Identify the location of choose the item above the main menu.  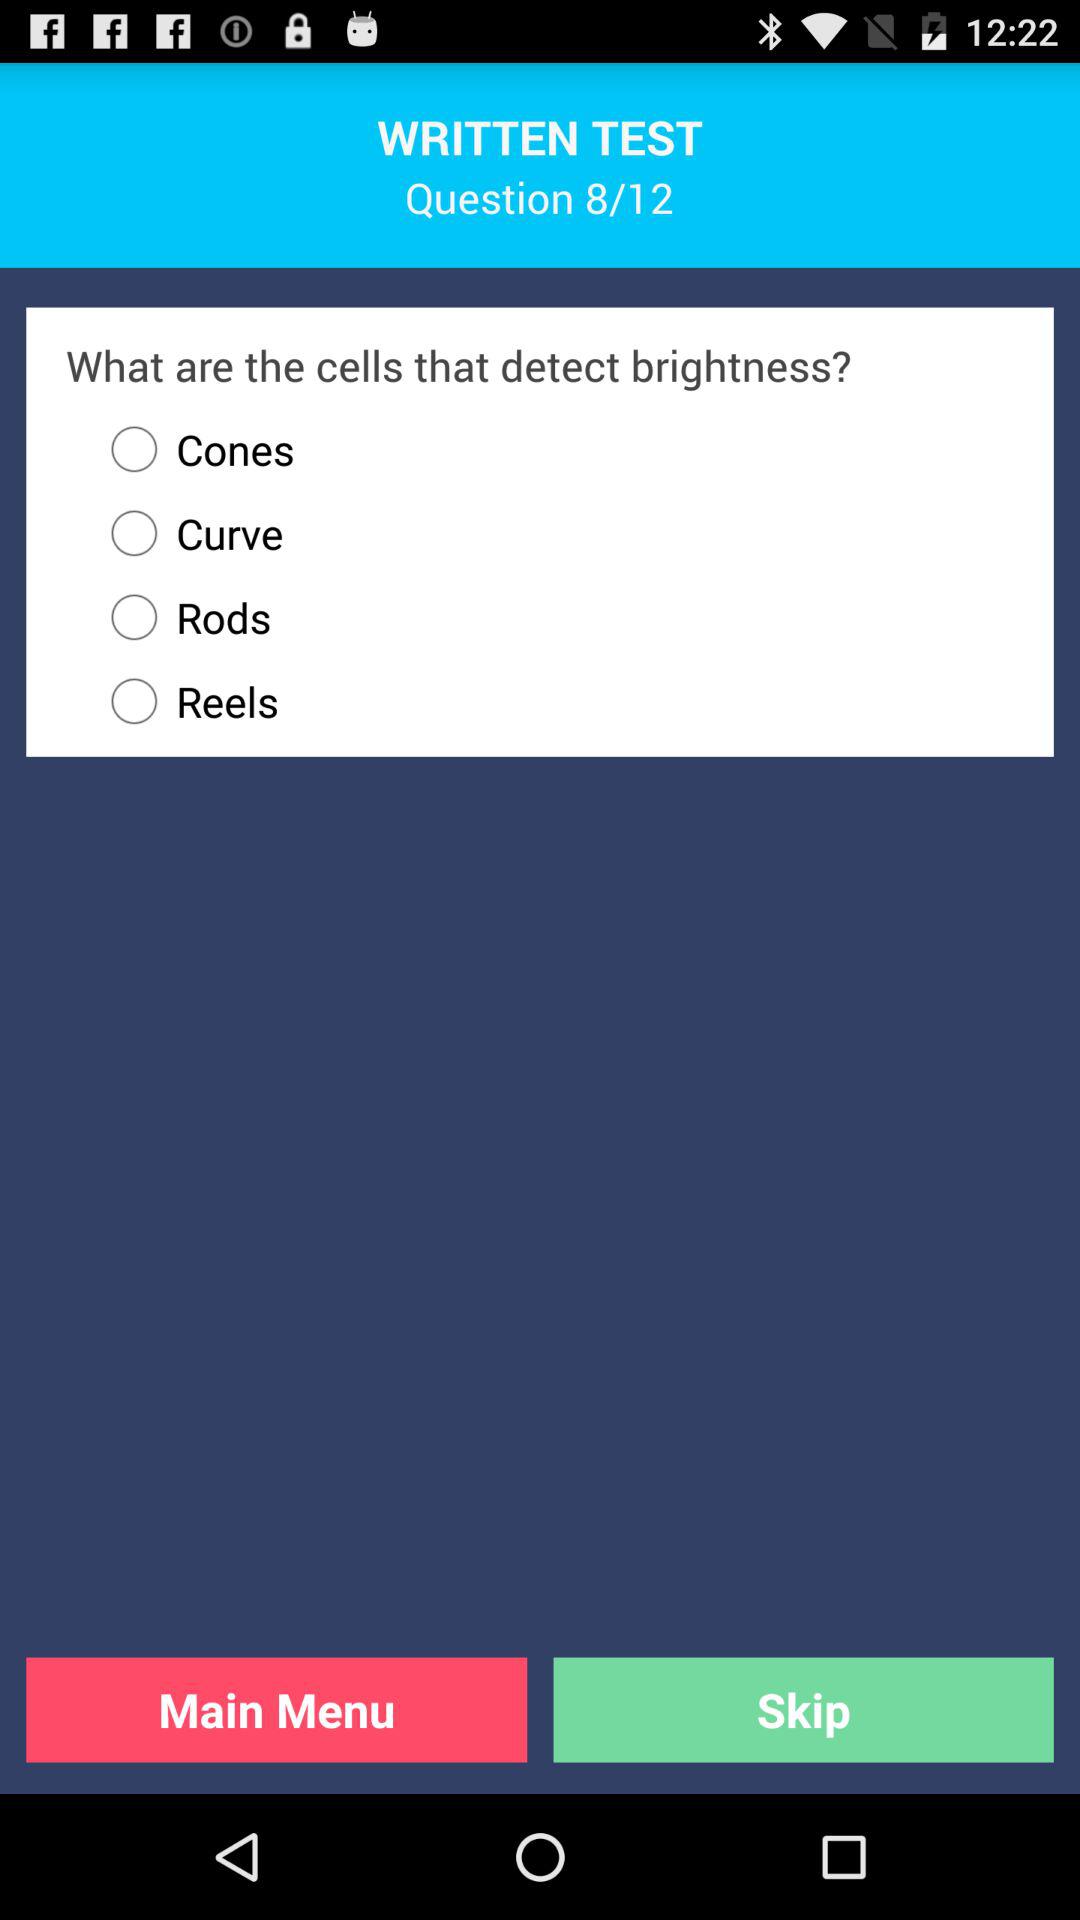
(553, 701).